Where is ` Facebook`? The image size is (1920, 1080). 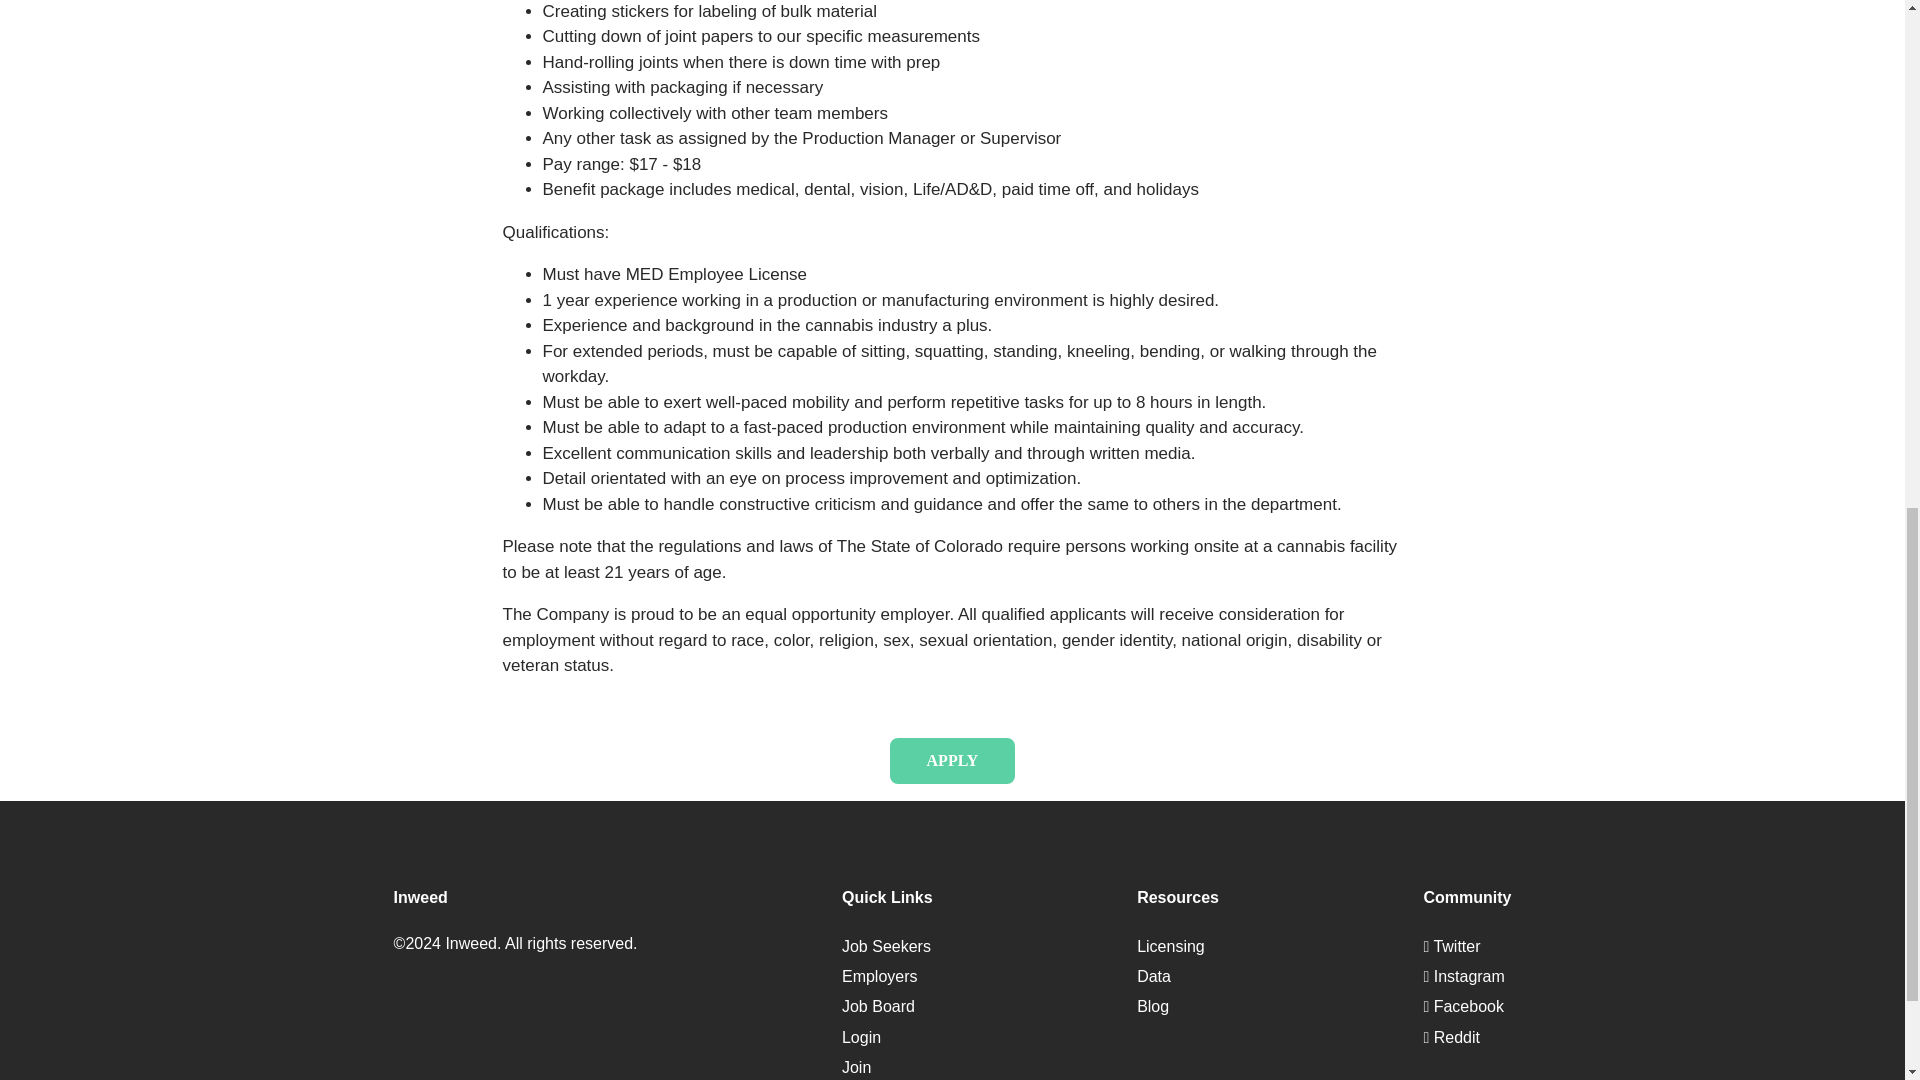
 Facebook is located at coordinates (1462, 1006).